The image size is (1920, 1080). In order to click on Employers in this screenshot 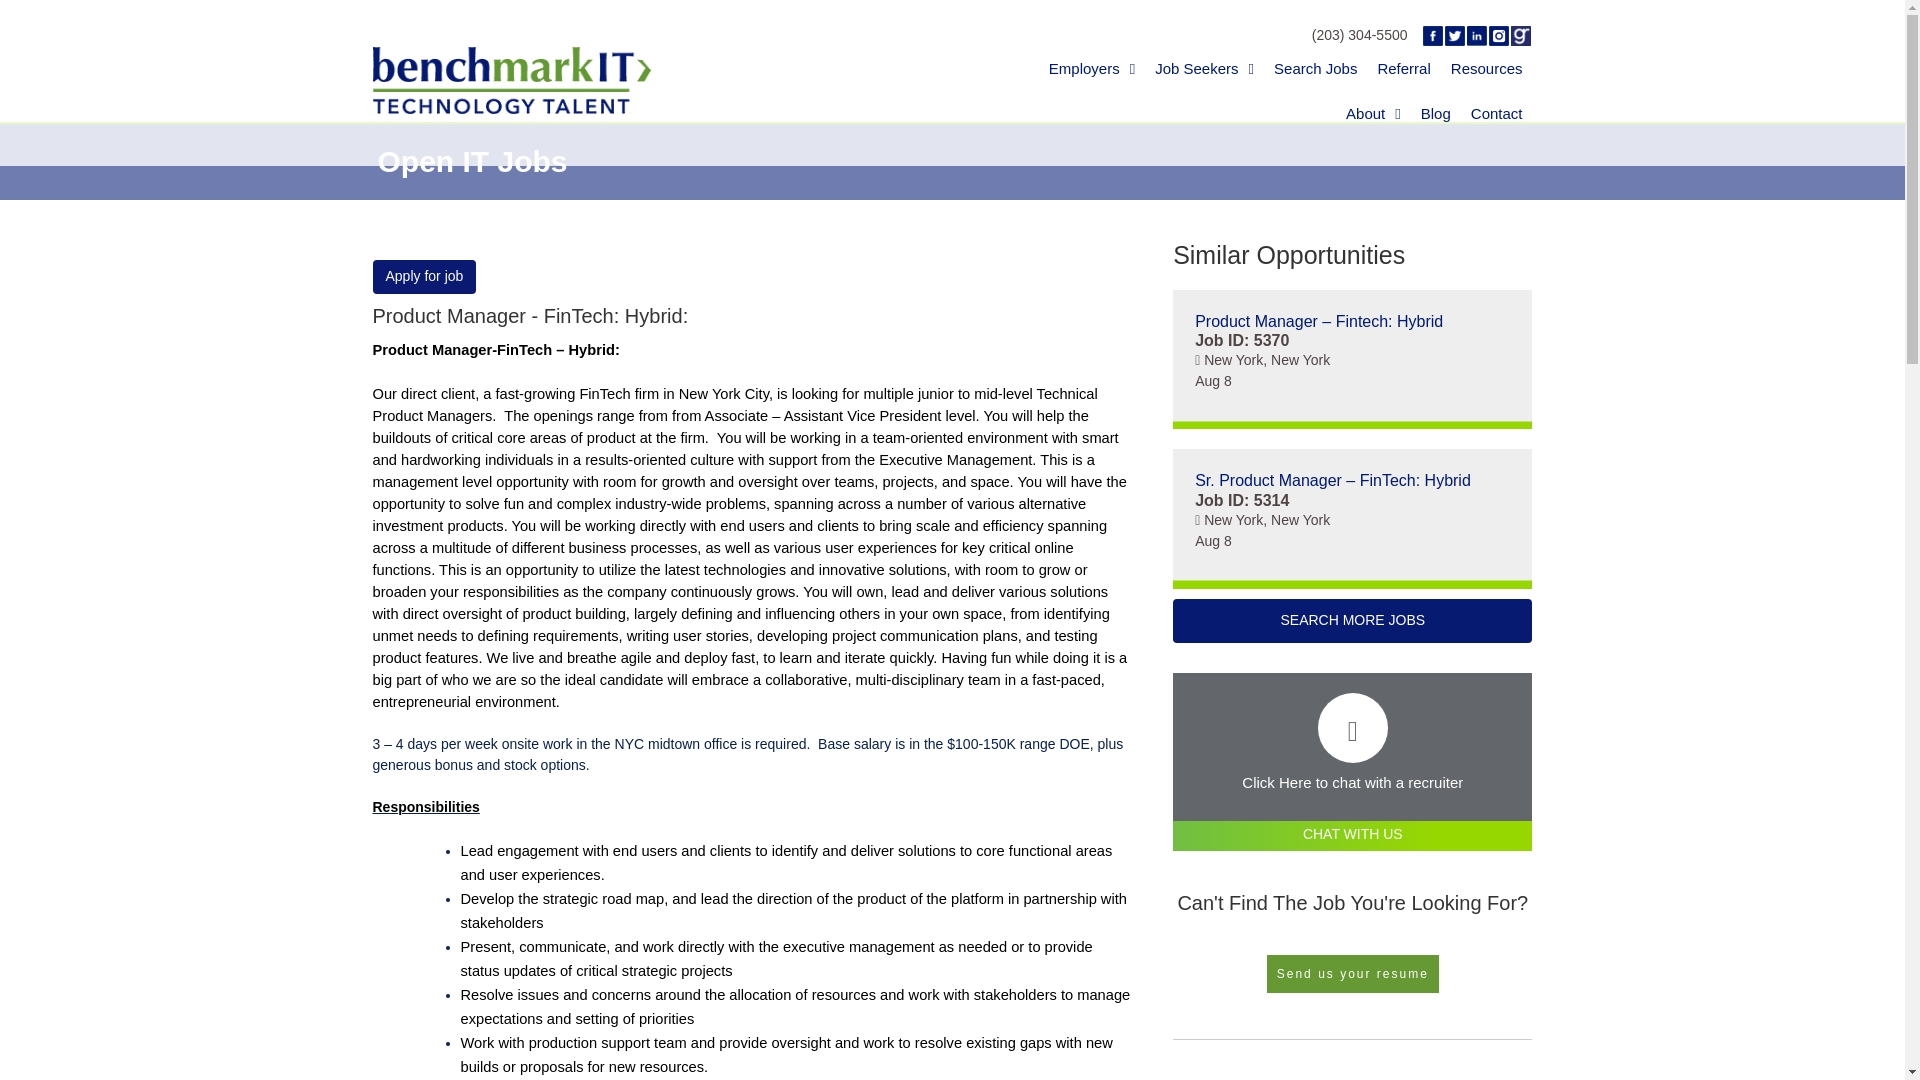, I will do `click(1091, 68)`.